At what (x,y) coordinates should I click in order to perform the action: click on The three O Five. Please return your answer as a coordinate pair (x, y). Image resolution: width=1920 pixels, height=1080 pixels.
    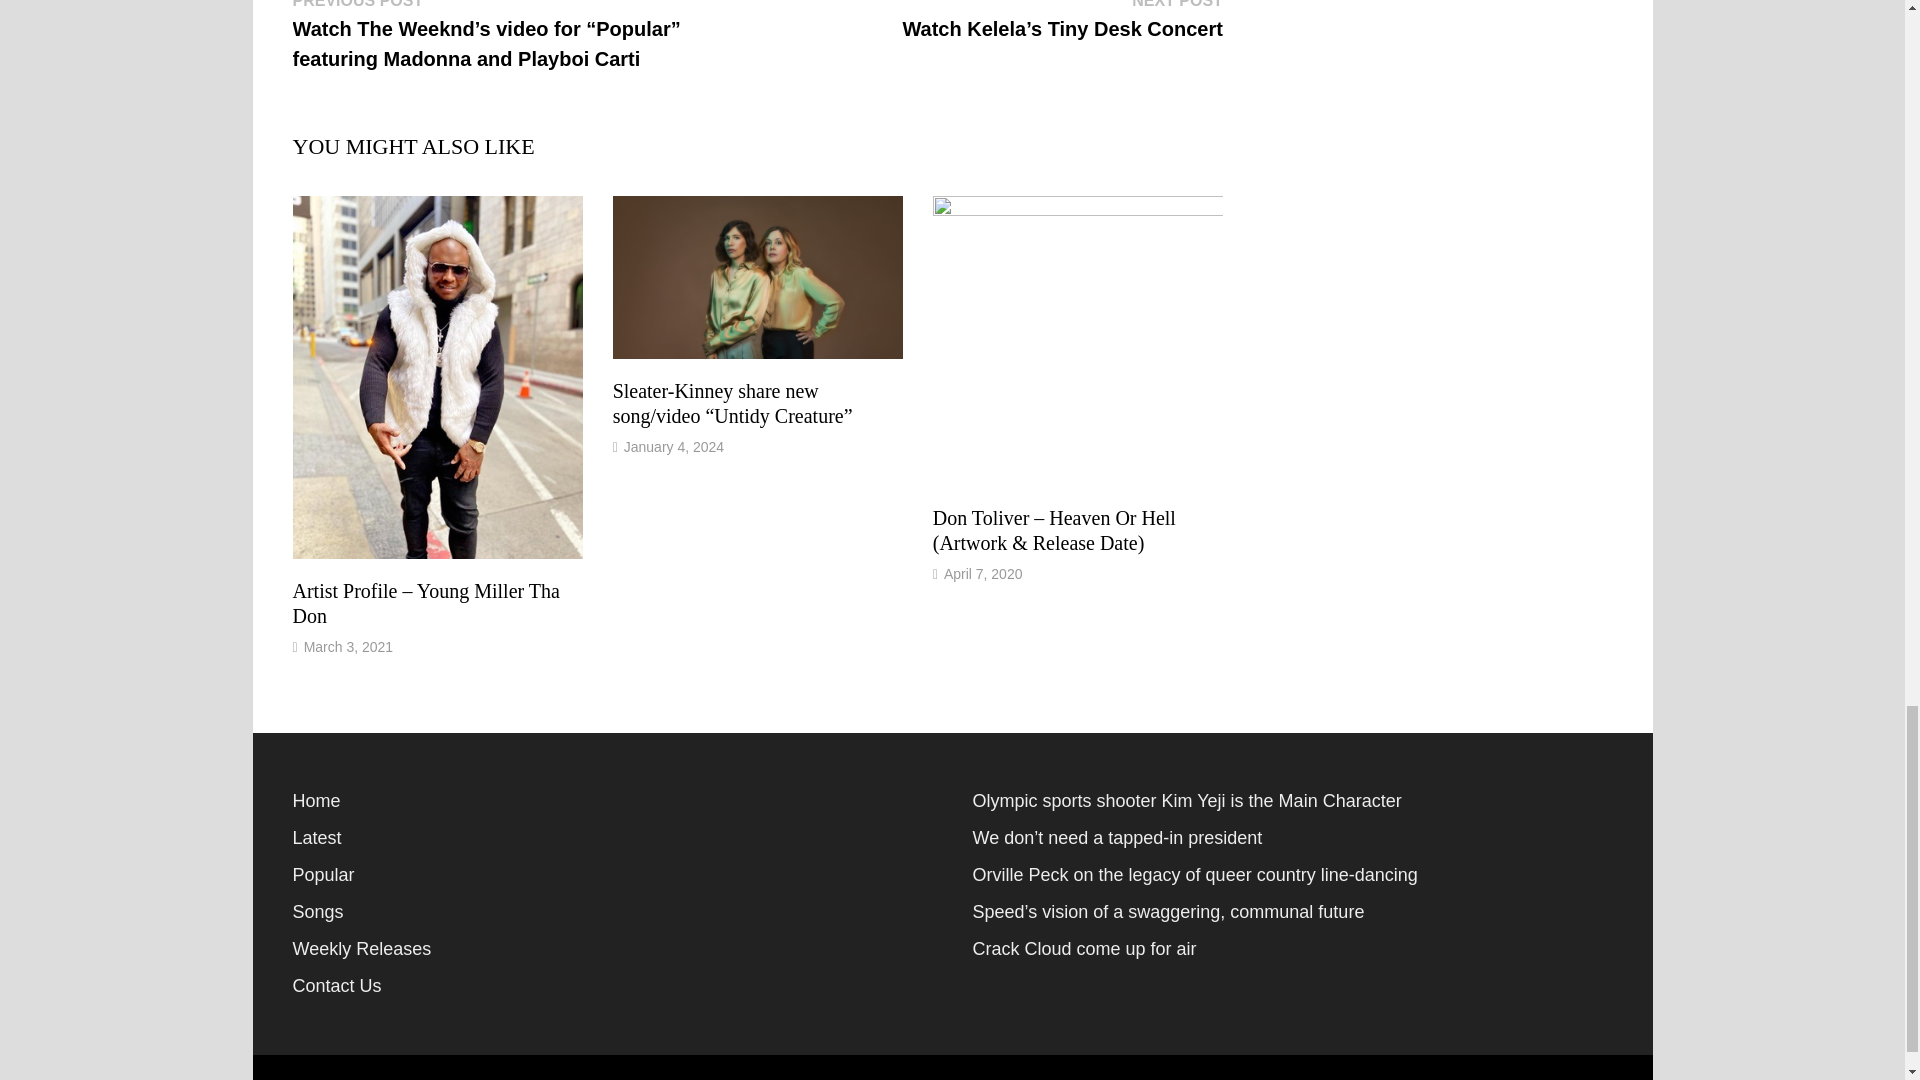
    Looking at the image, I should click on (480, 1078).